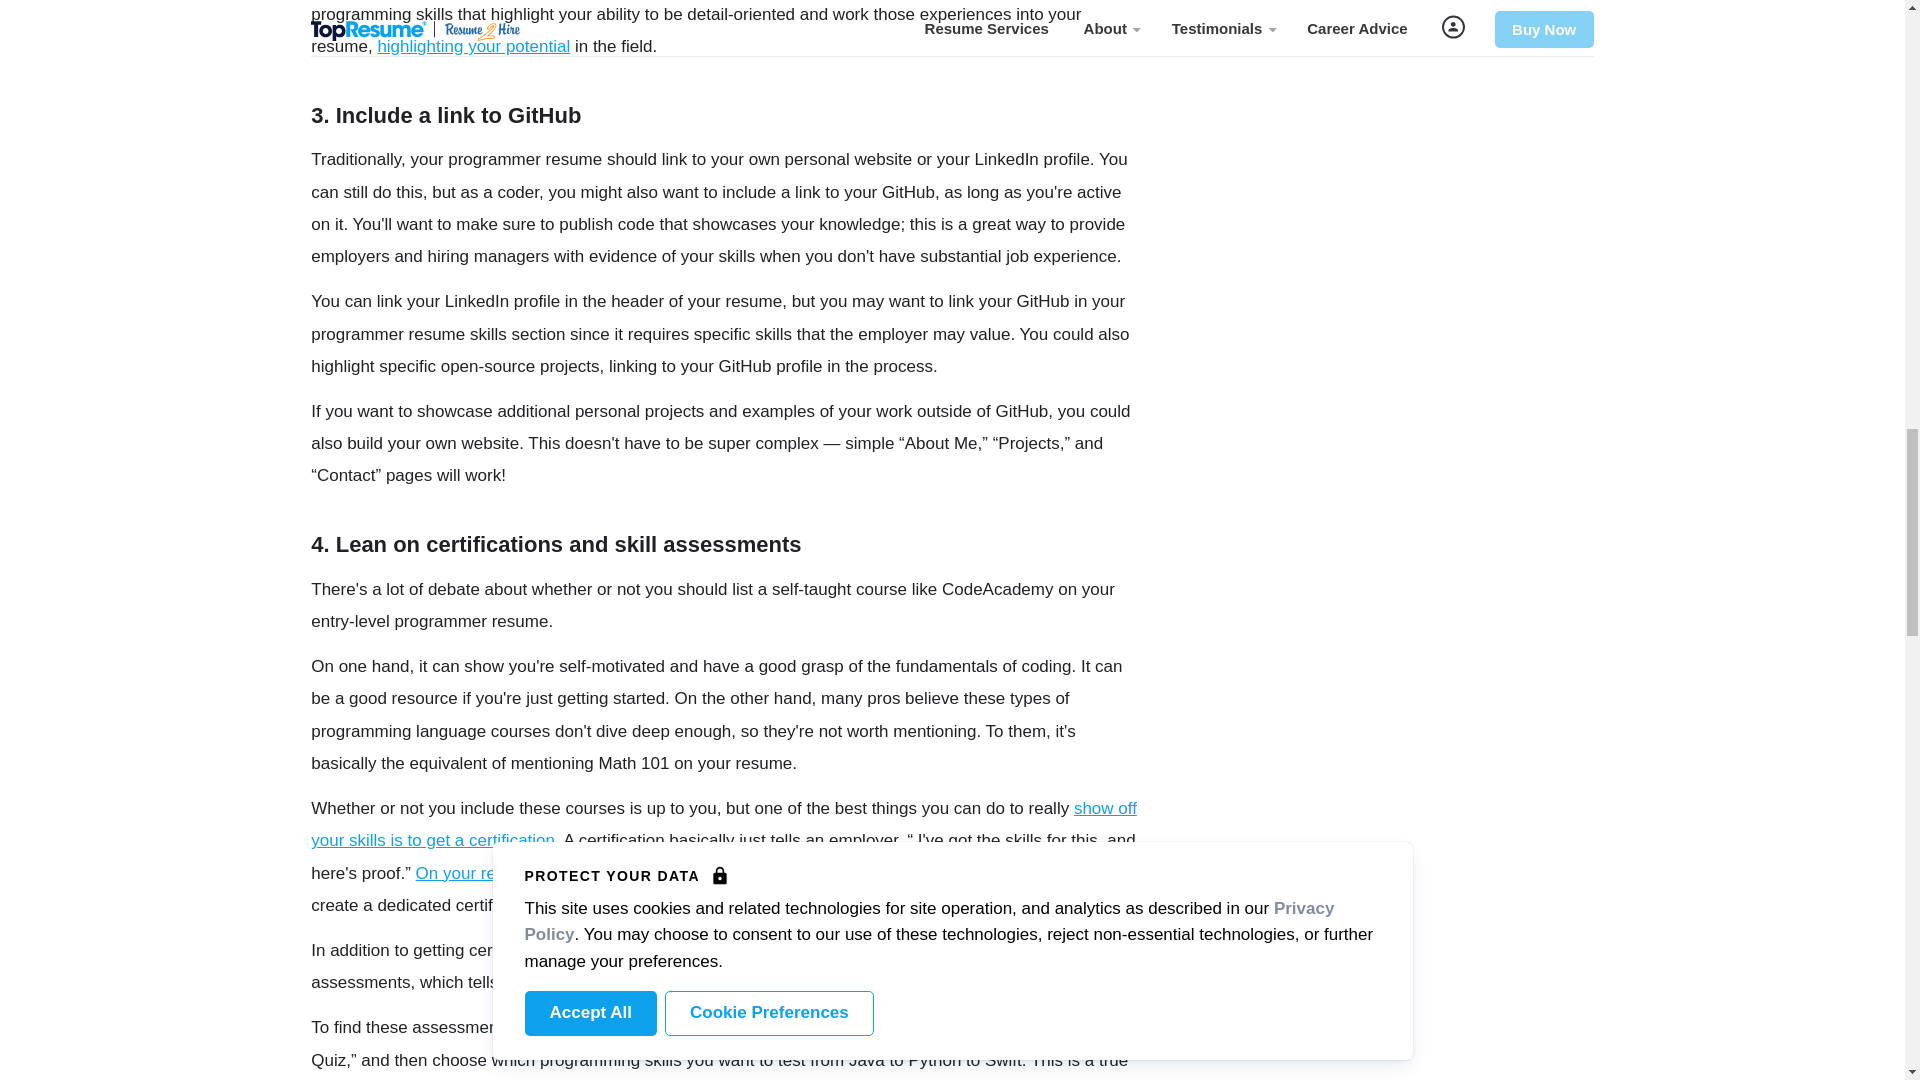 The image size is (1920, 1080). What do you see at coordinates (724, 824) in the screenshot?
I see `show off your skills is to get a certification` at bounding box center [724, 824].